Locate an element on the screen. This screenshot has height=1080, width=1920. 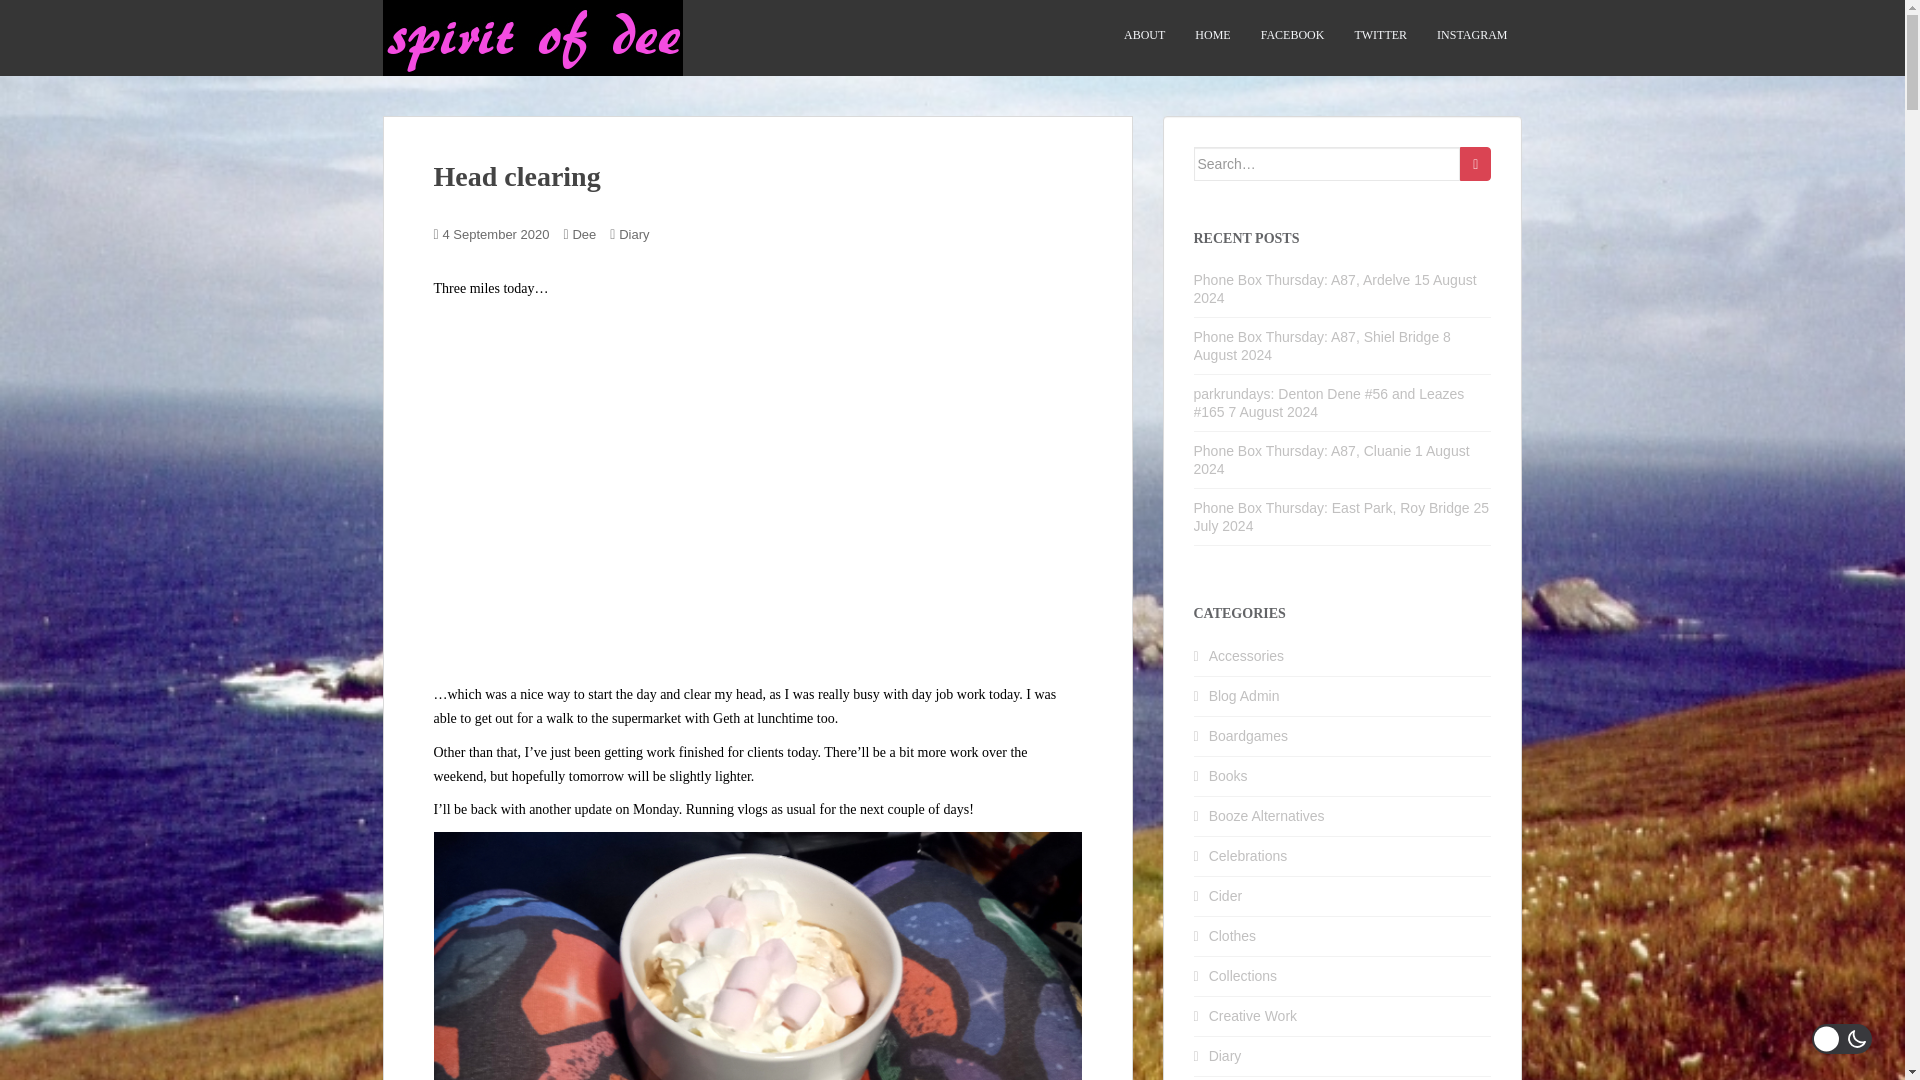
Celebrations is located at coordinates (1248, 856).